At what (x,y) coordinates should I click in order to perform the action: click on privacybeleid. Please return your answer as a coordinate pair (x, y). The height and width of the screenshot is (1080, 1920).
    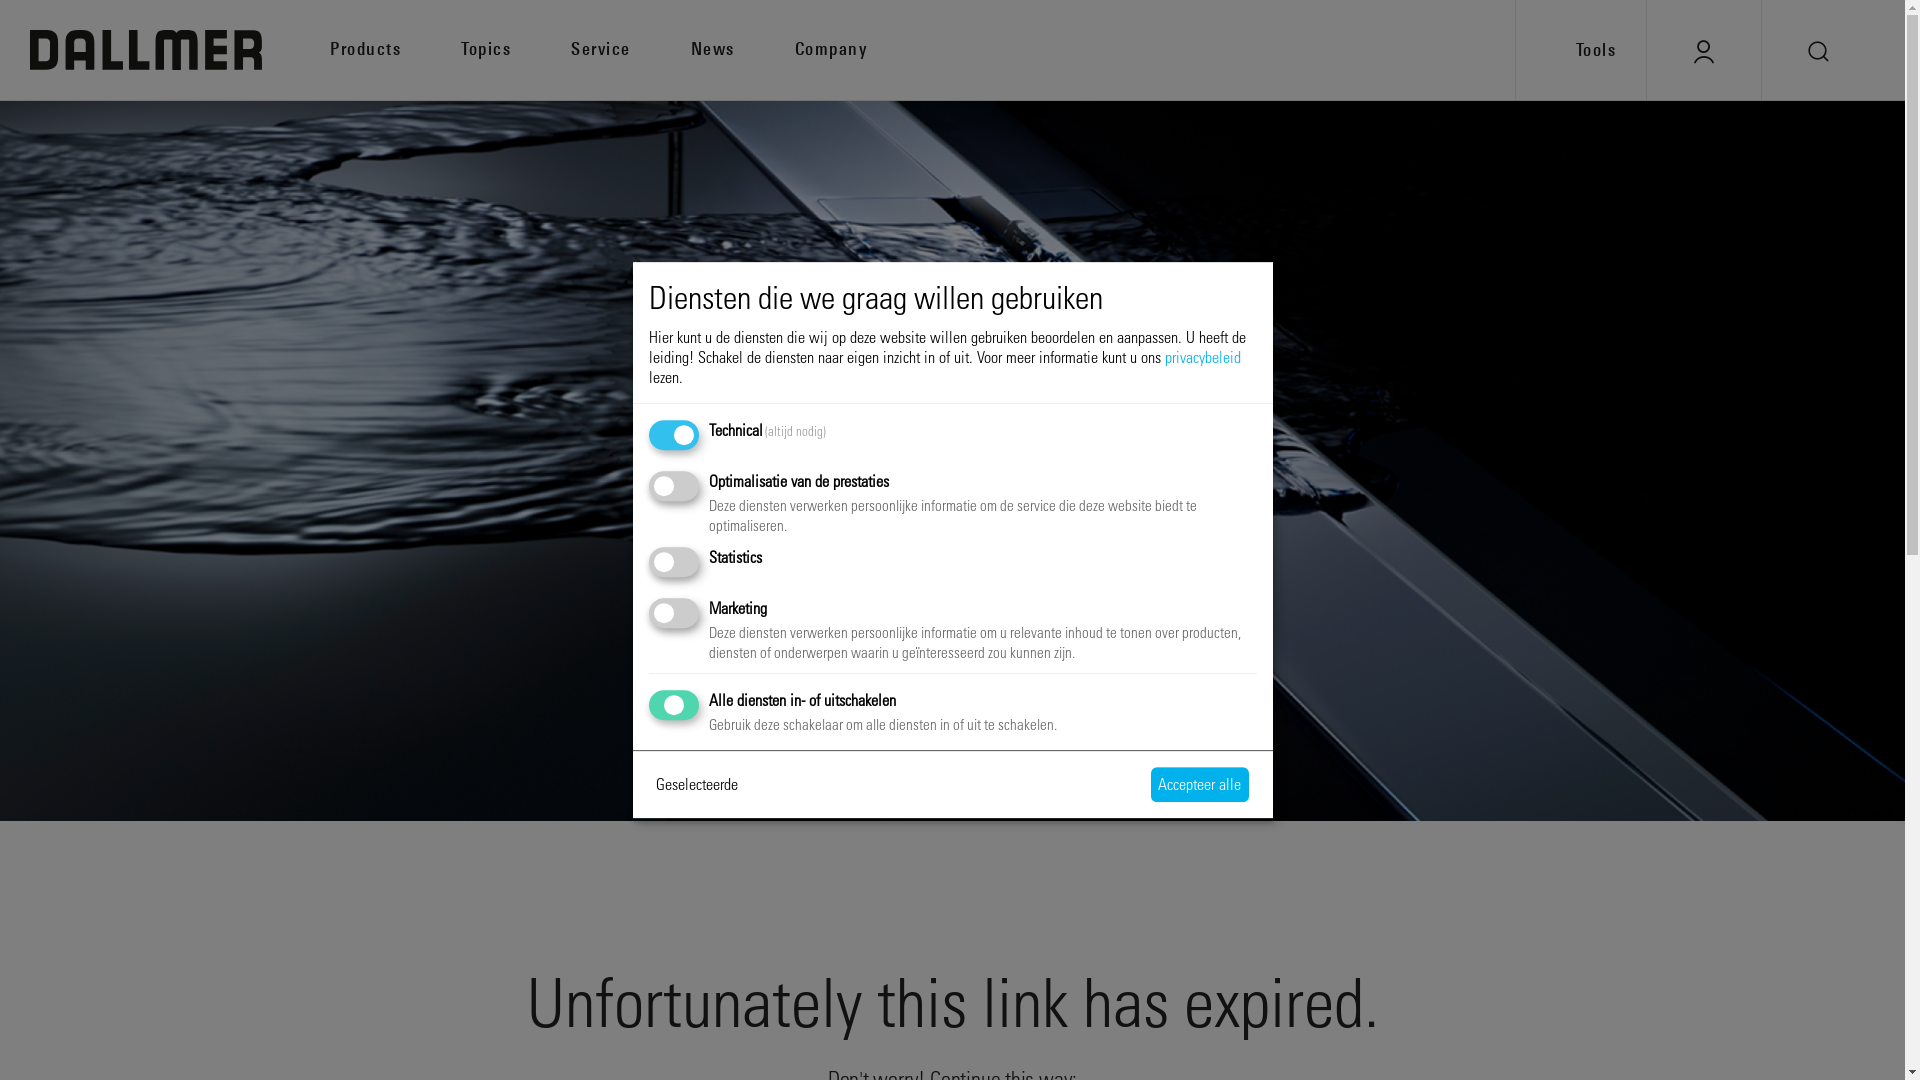
    Looking at the image, I should click on (1202, 356).